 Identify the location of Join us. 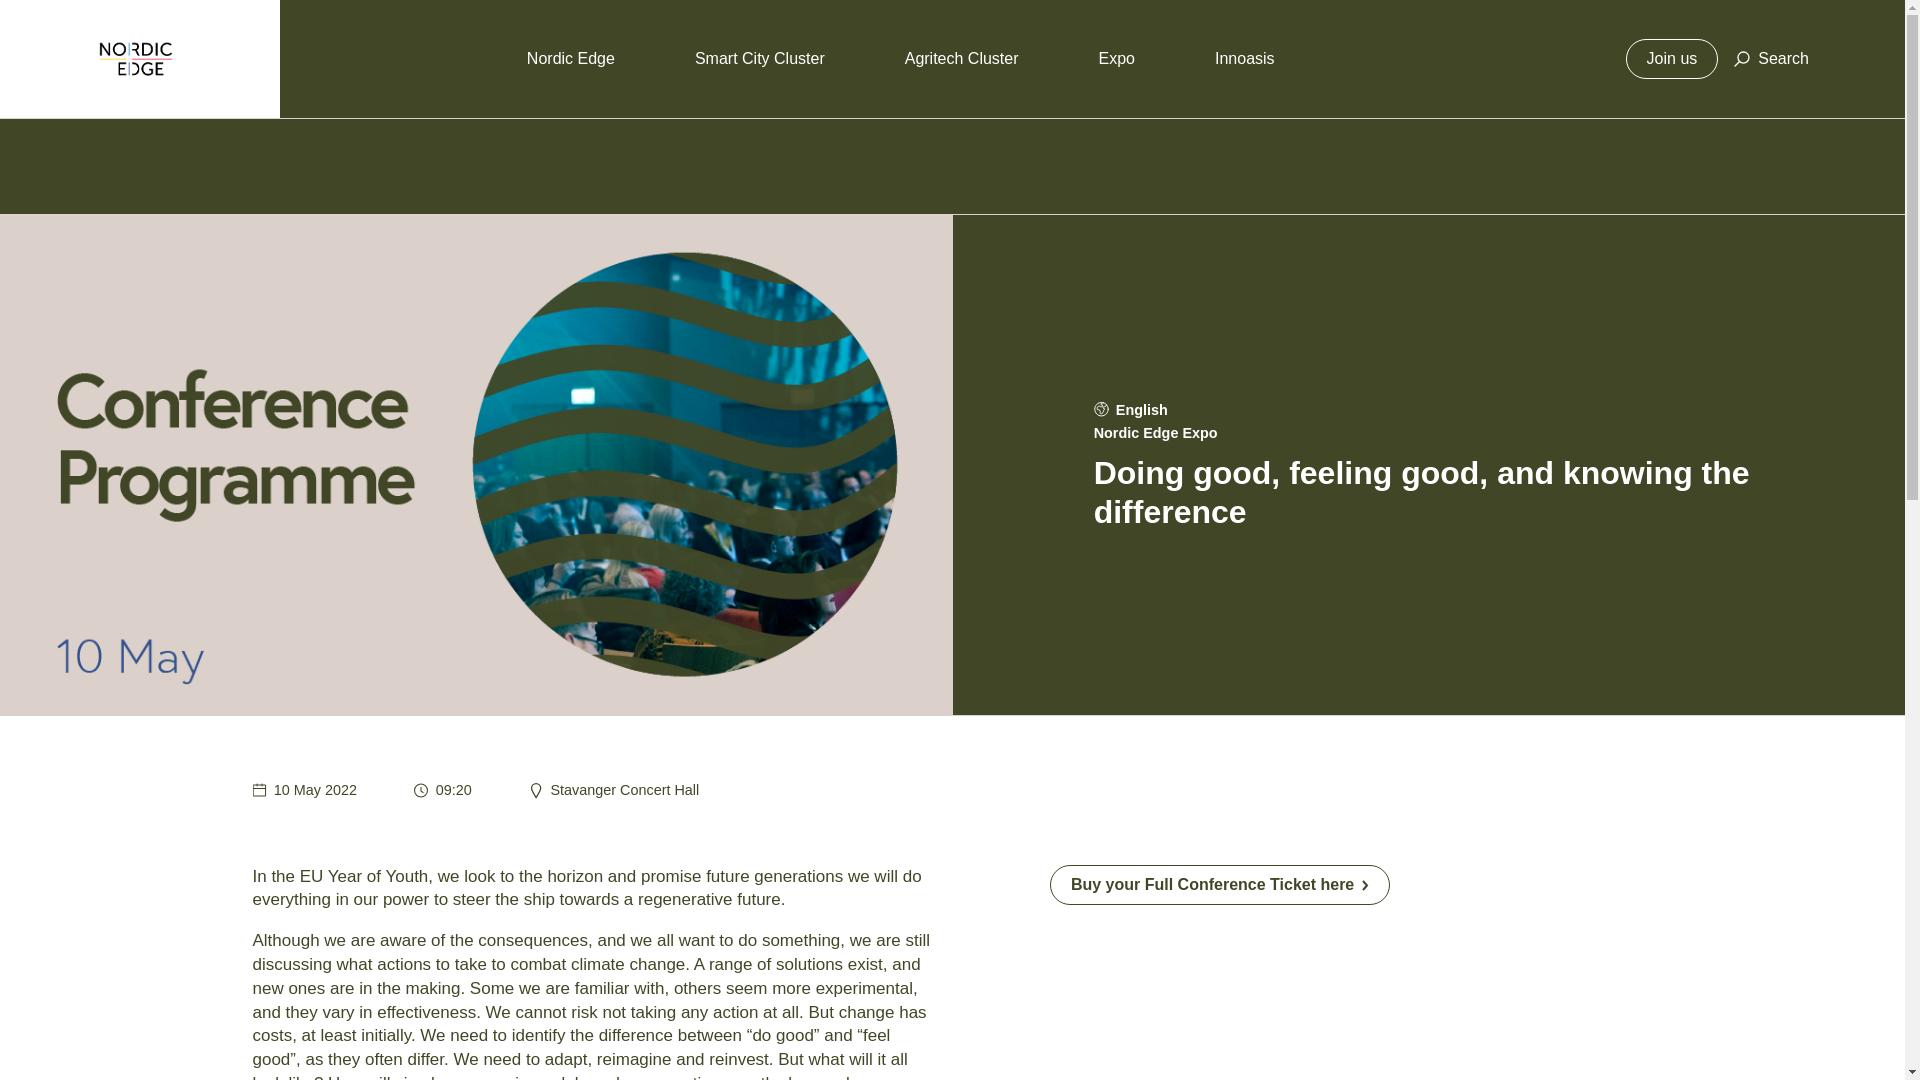
(1672, 58).